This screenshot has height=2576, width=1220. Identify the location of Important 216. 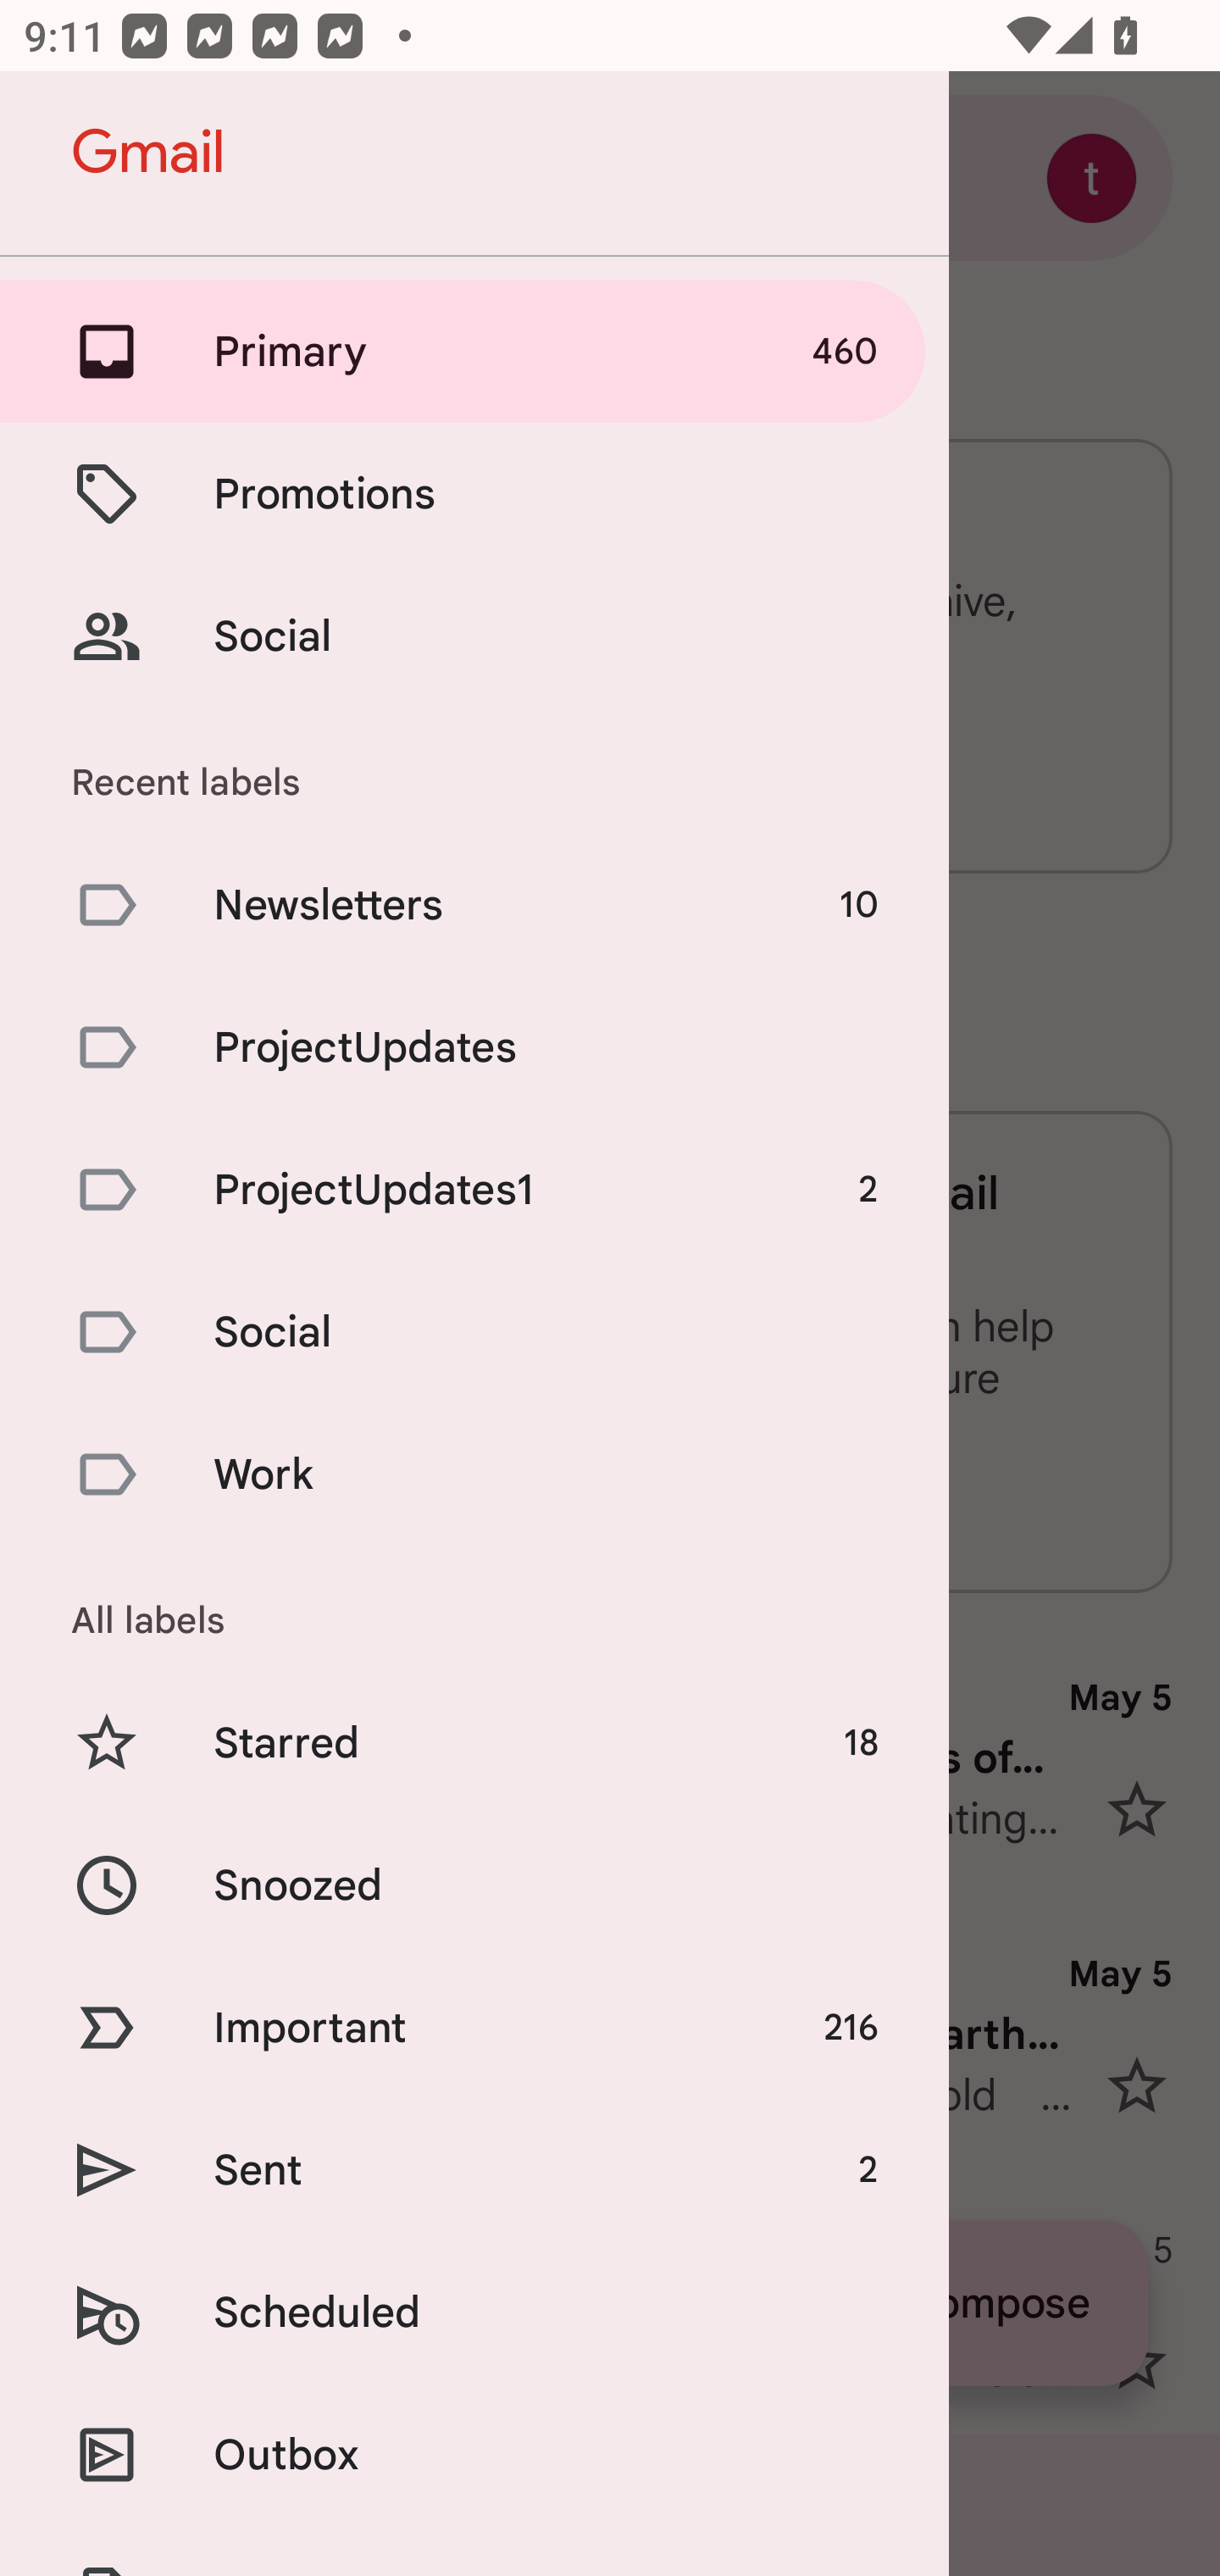
(474, 2029).